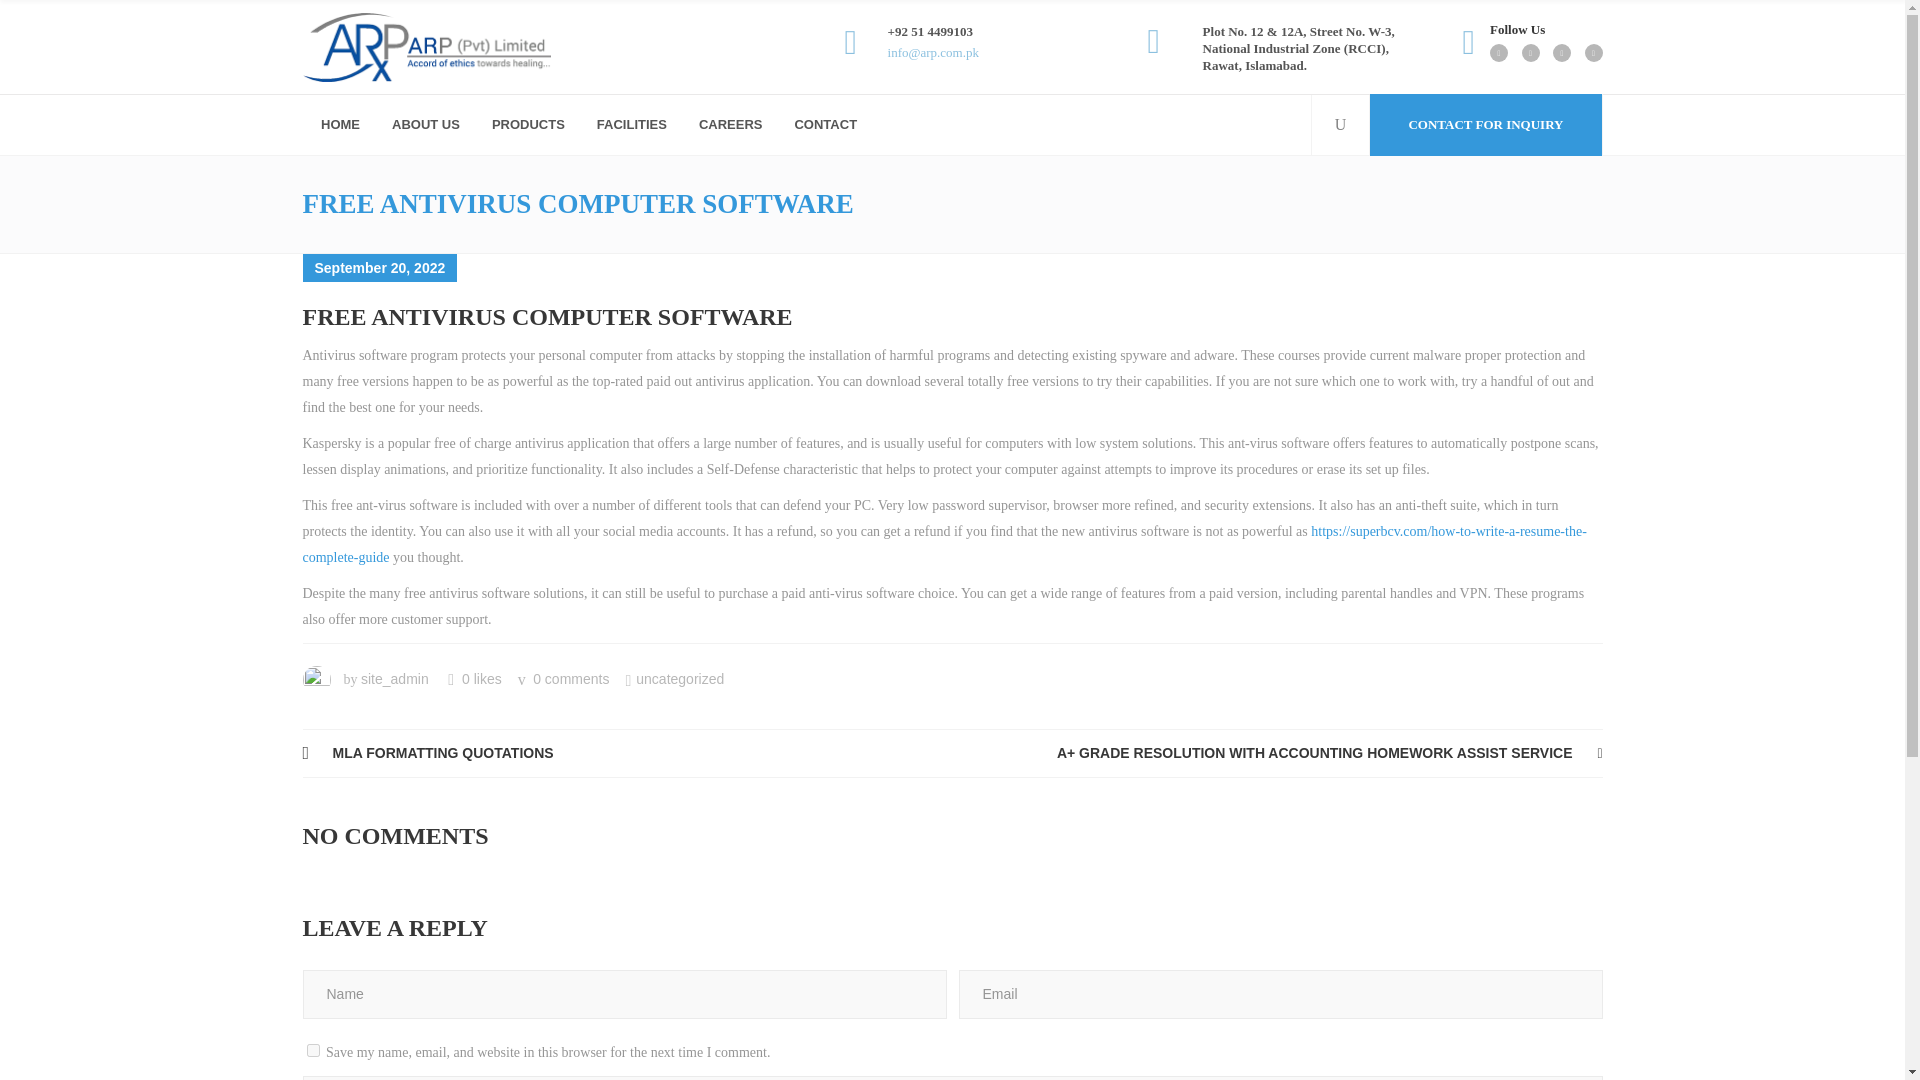 The height and width of the screenshot is (1080, 1920). Describe the element at coordinates (1484, 124) in the screenshot. I see `CONTACT FOR INQUIRY` at that location.